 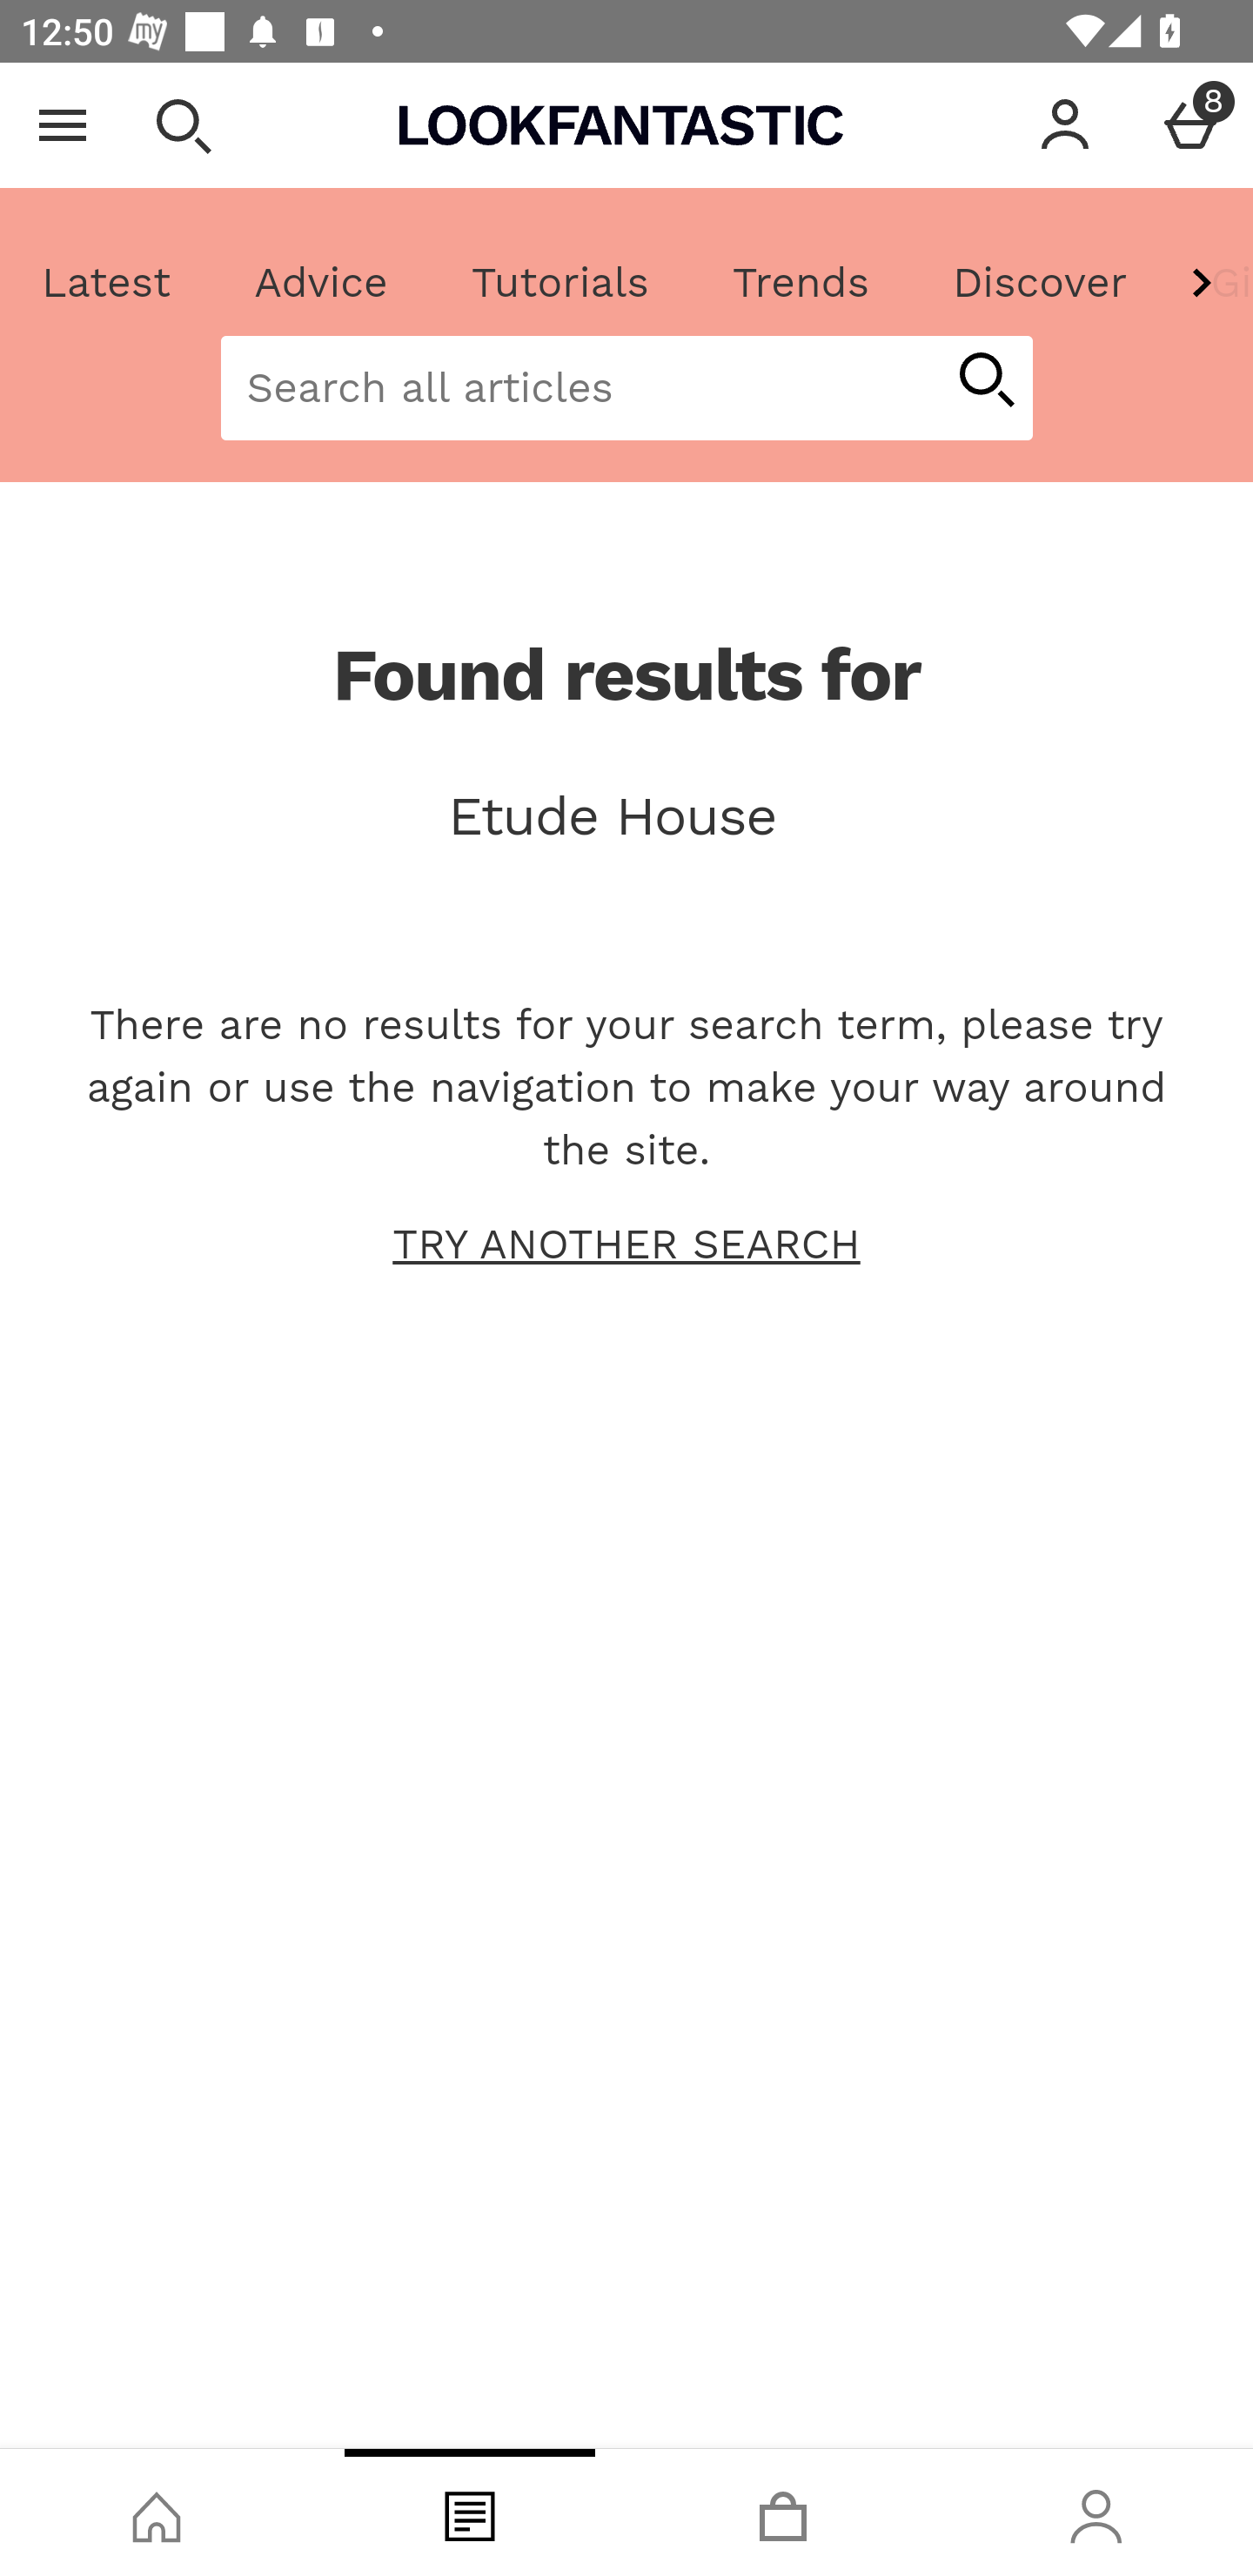 I want to click on Basket, tab, 3 of 4, so click(x=783, y=2512).